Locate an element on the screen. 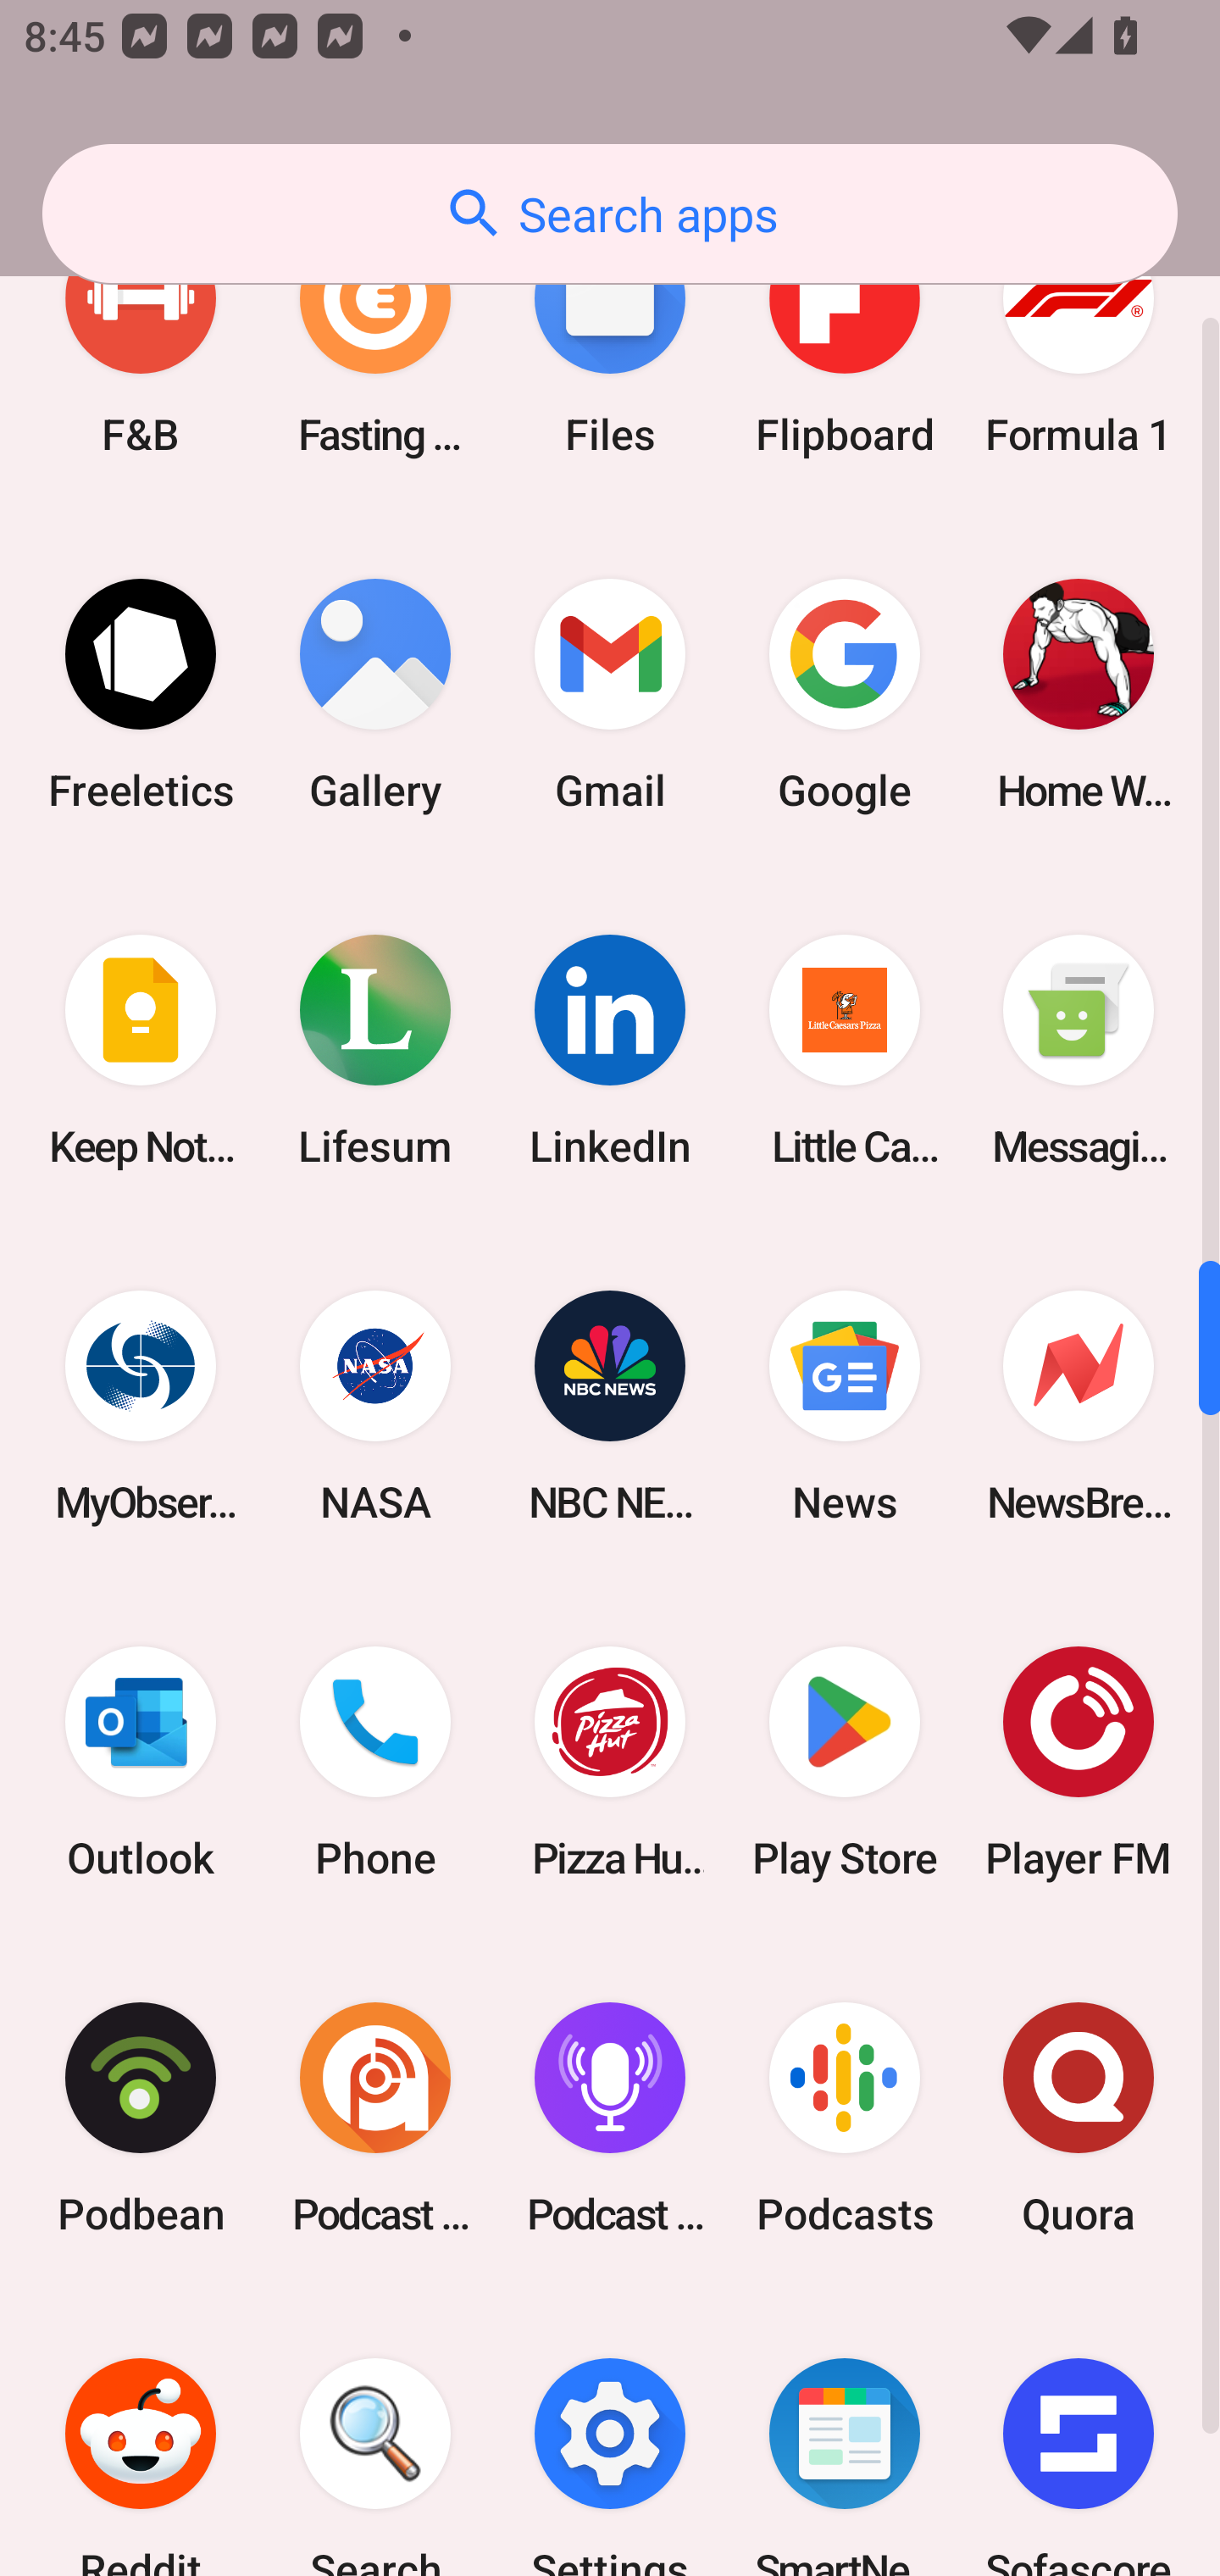 The height and width of the screenshot is (2576, 1220). Formula 1 is located at coordinates (1079, 344).